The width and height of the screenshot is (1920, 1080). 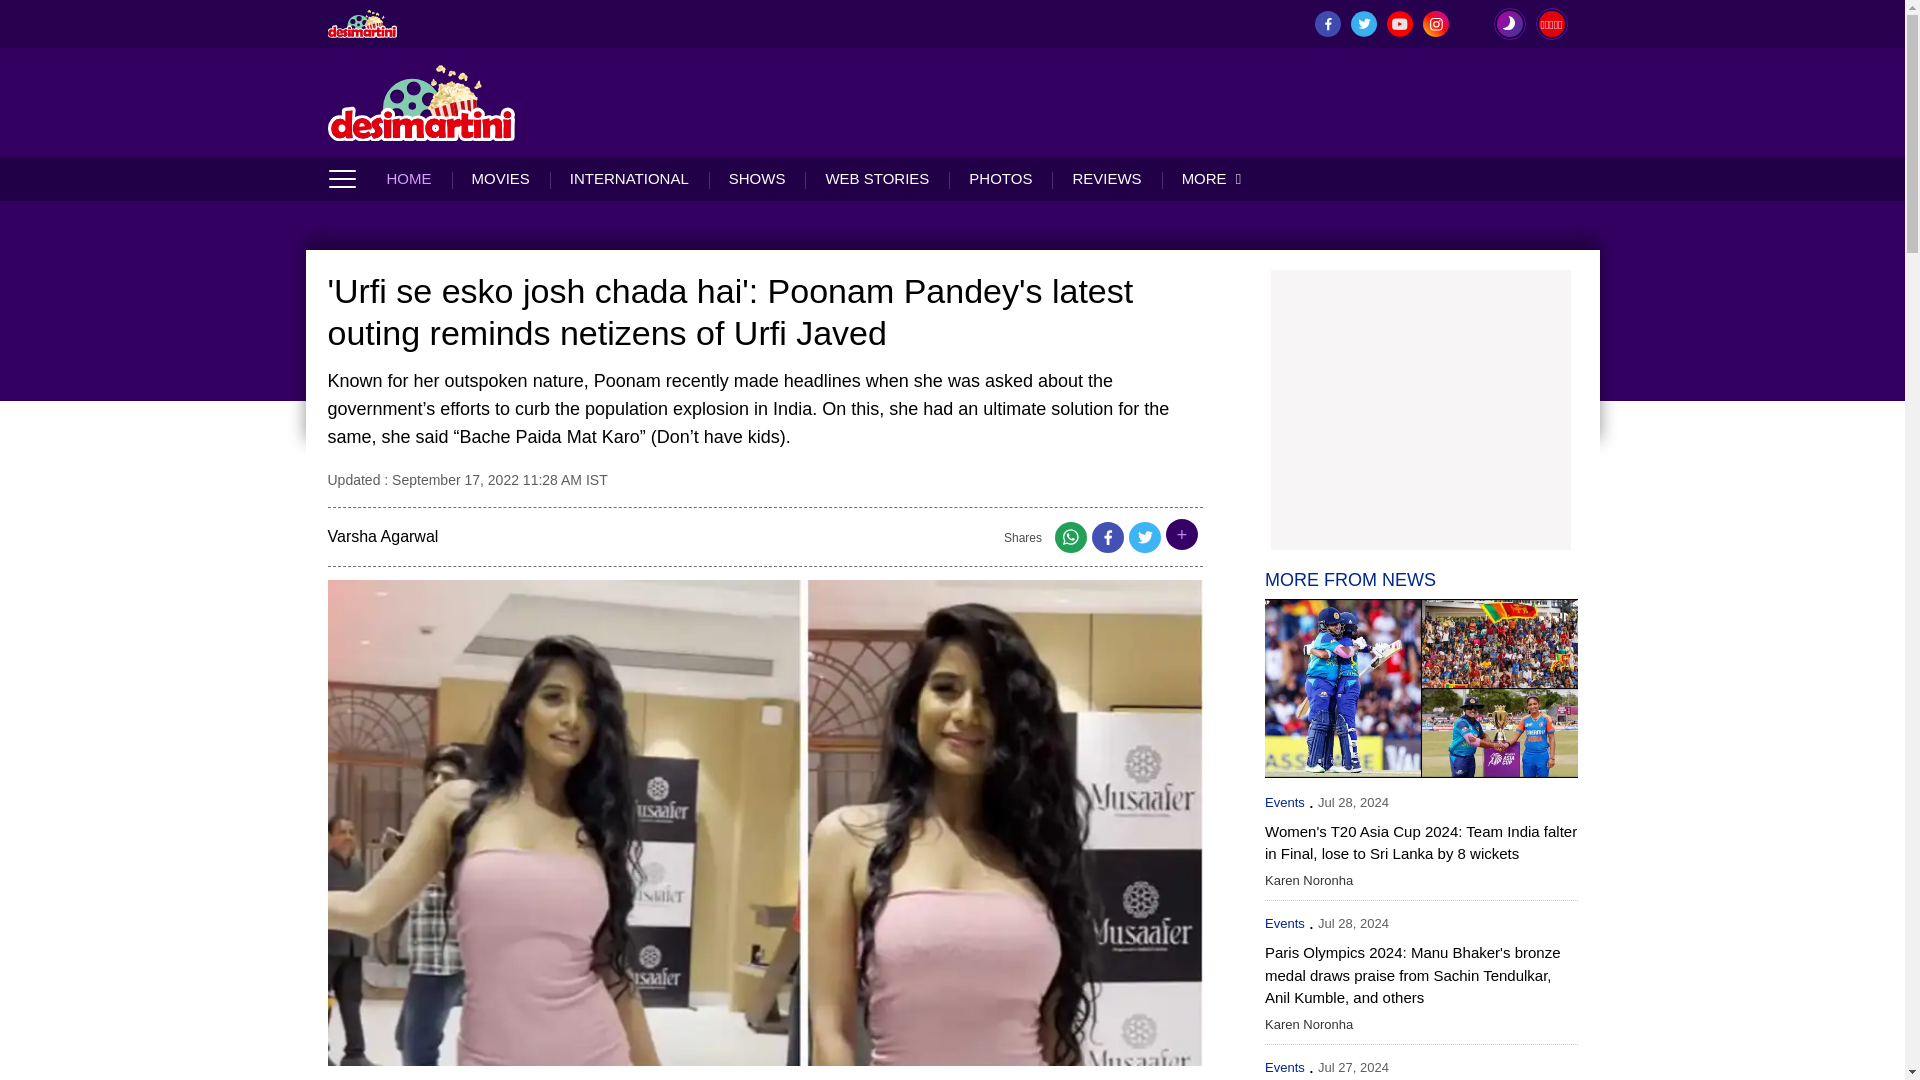 I want to click on INTERNATIONAL, so click(x=628, y=178).